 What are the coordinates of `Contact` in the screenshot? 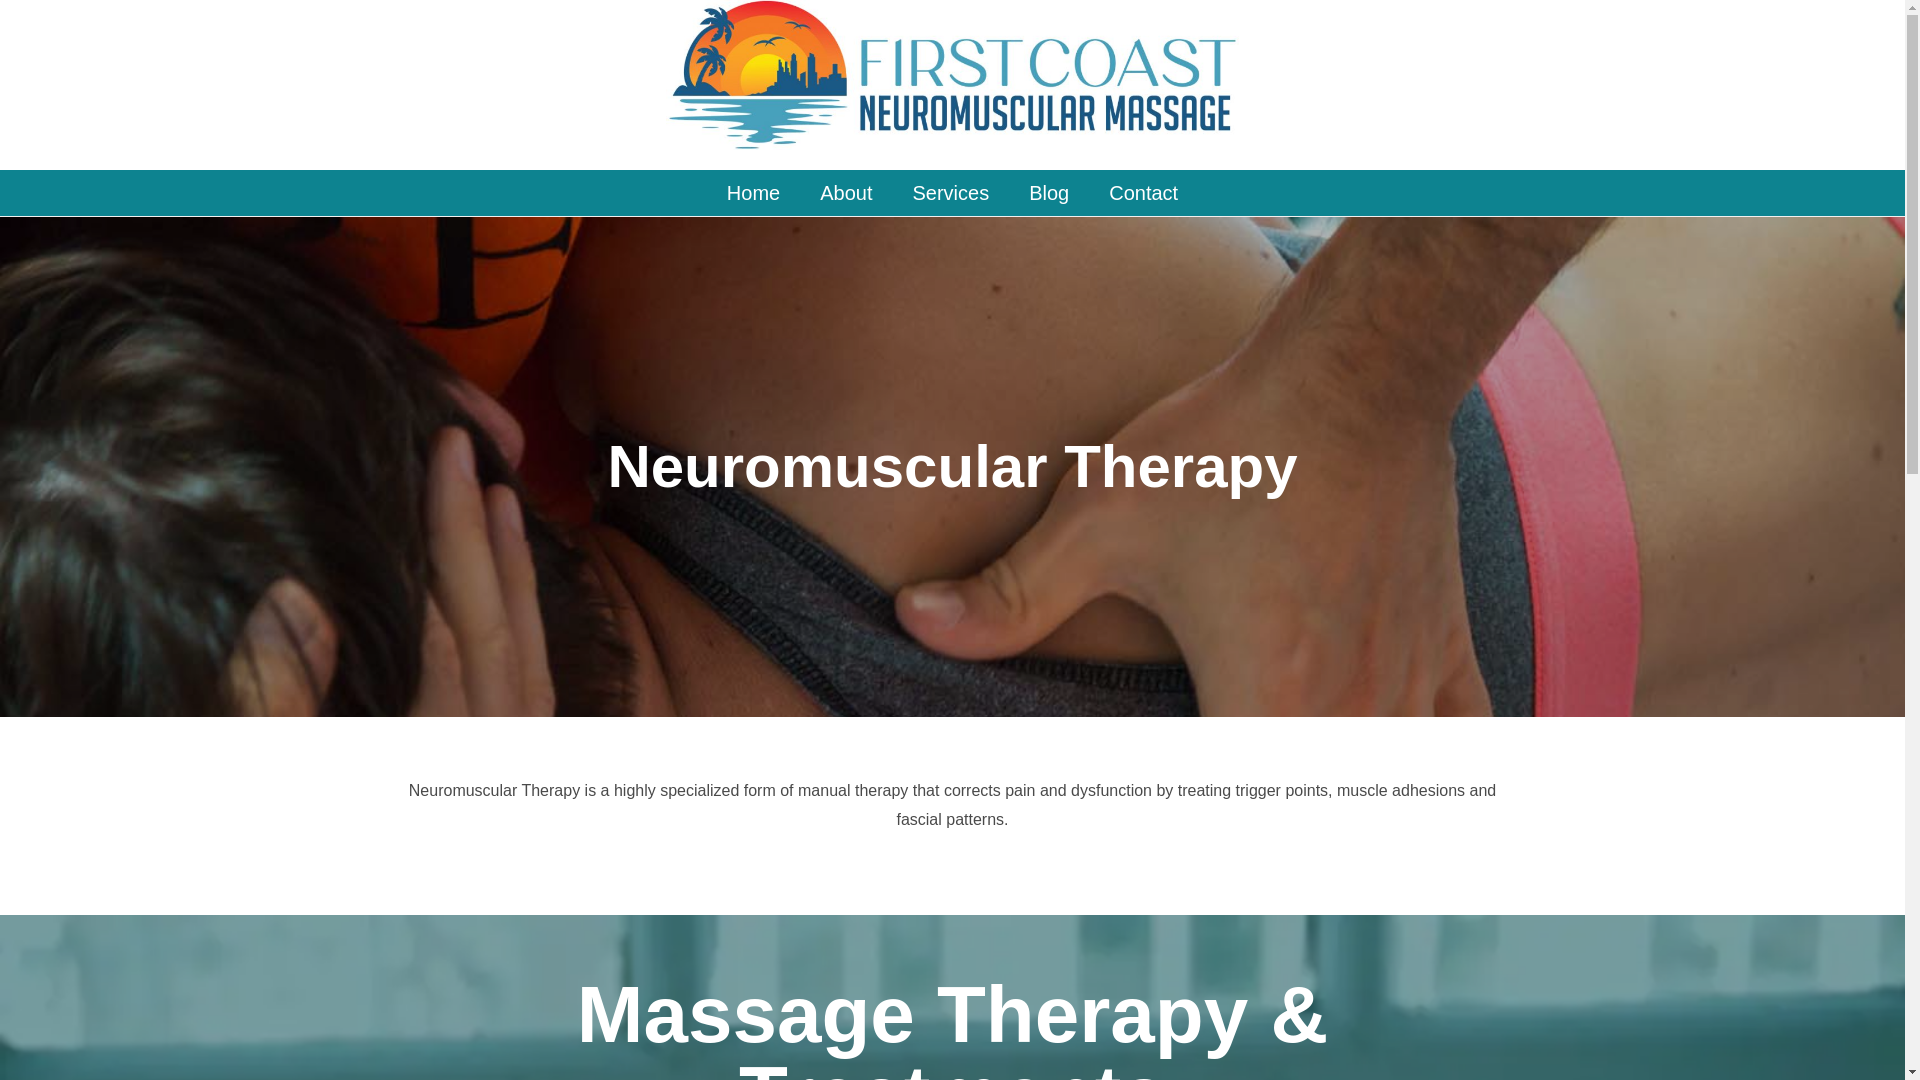 It's located at (1143, 192).